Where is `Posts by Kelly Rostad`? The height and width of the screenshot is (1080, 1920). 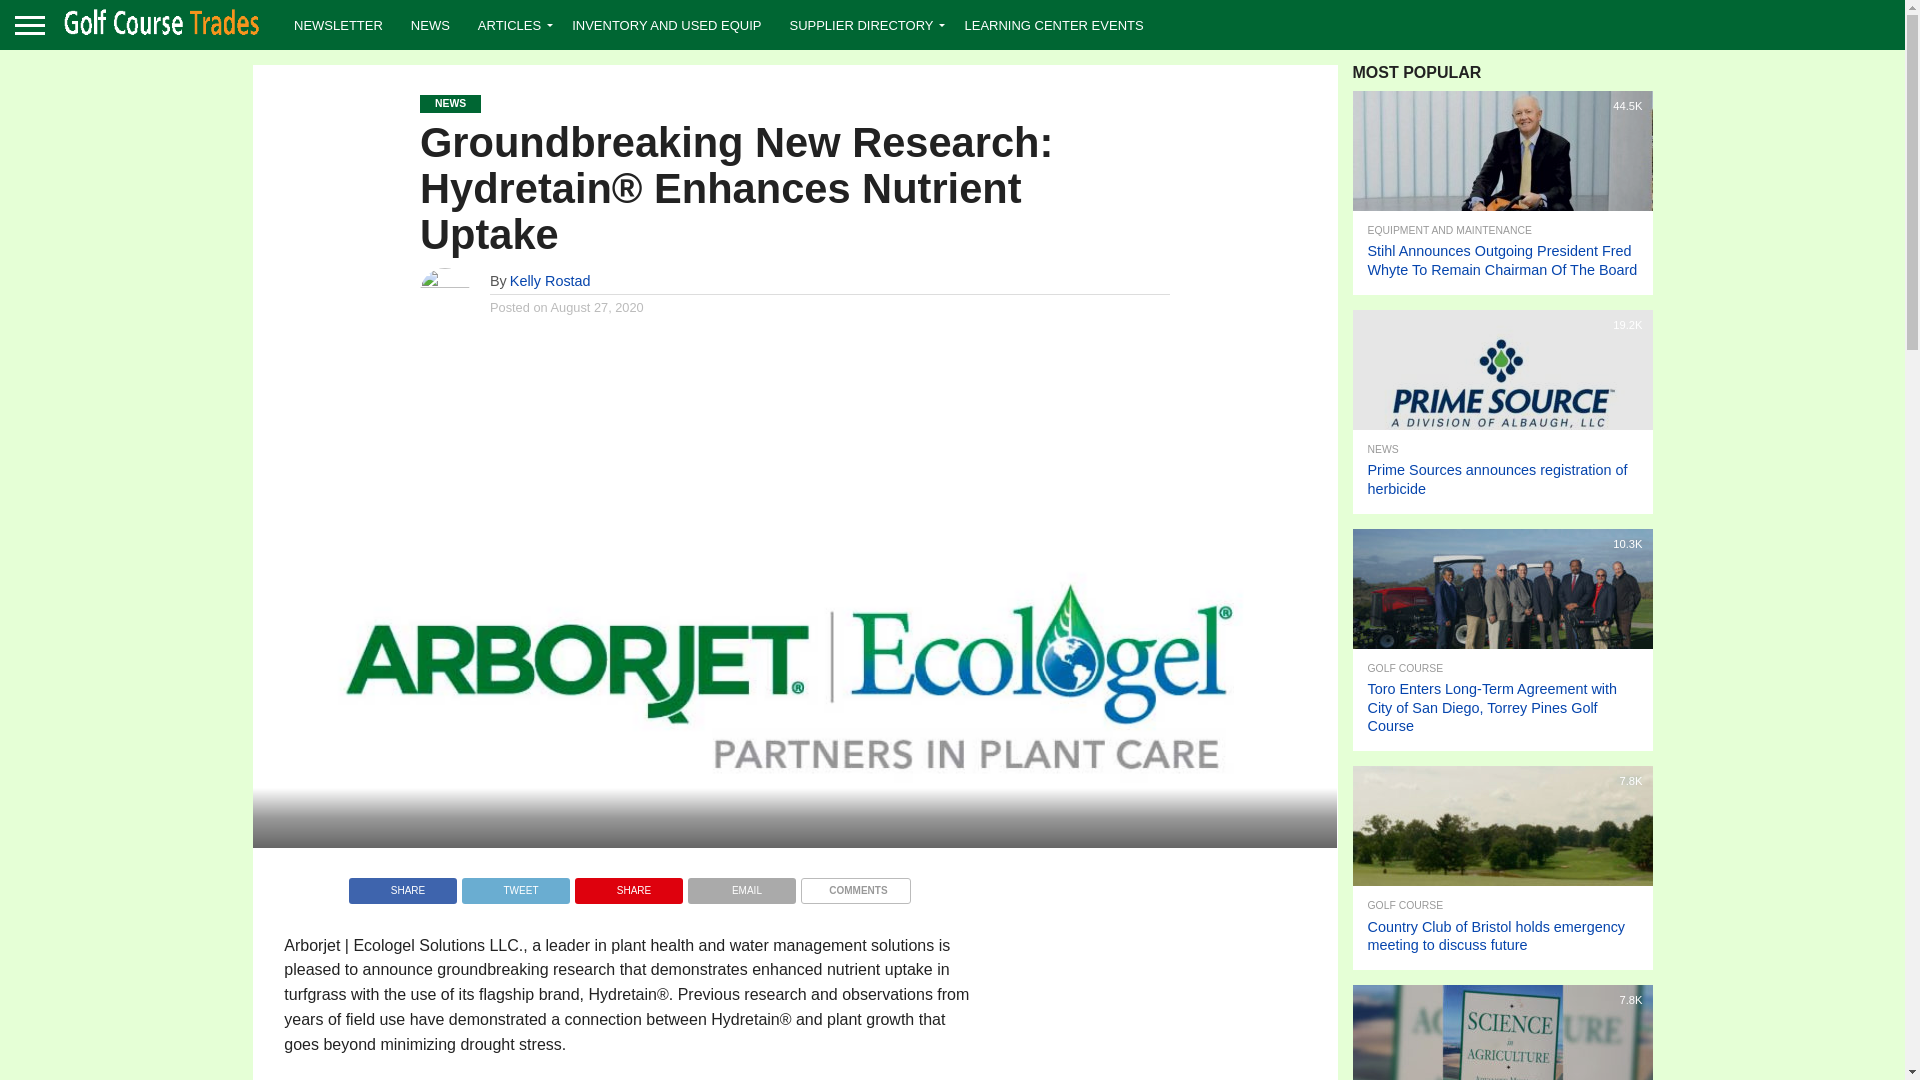 Posts by Kelly Rostad is located at coordinates (550, 281).